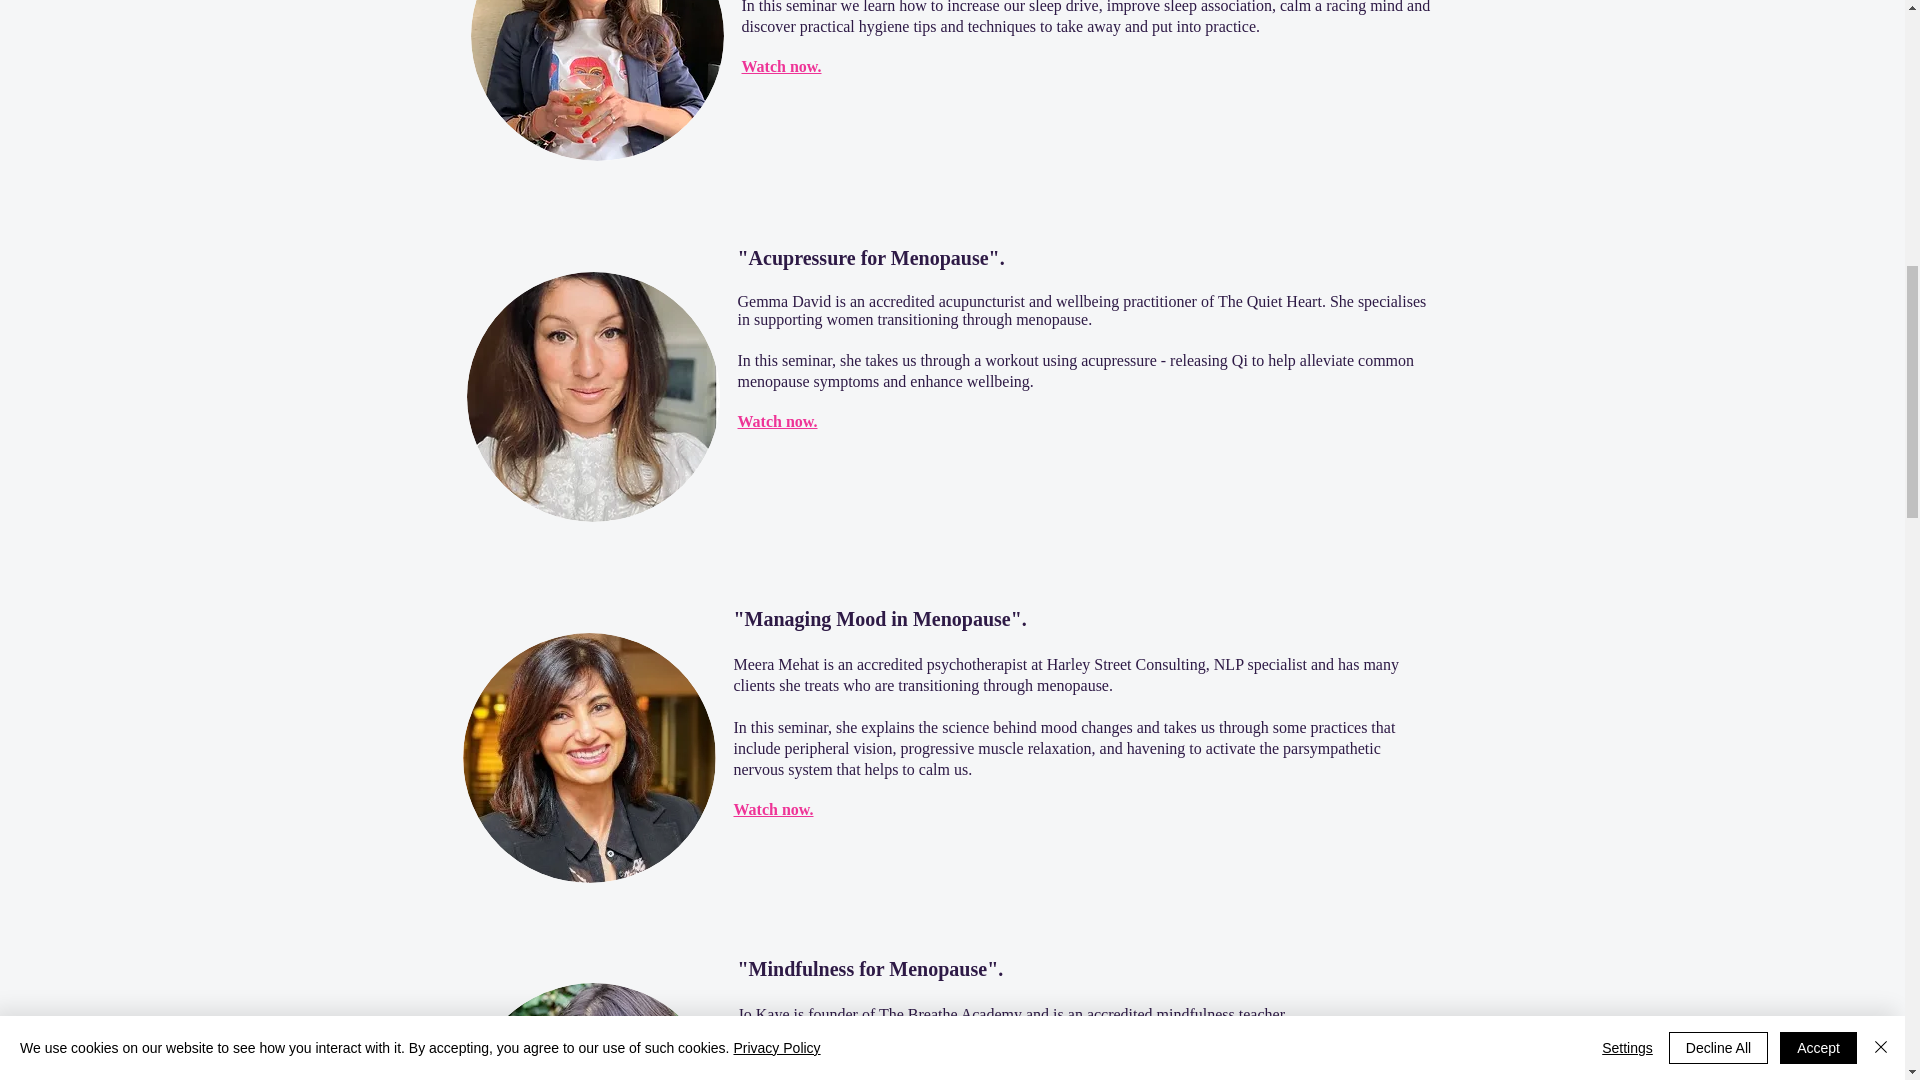 Image resolution: width=1920 pixels, height=1080 pixels. I want to click on Watch now., so click(777, 420).